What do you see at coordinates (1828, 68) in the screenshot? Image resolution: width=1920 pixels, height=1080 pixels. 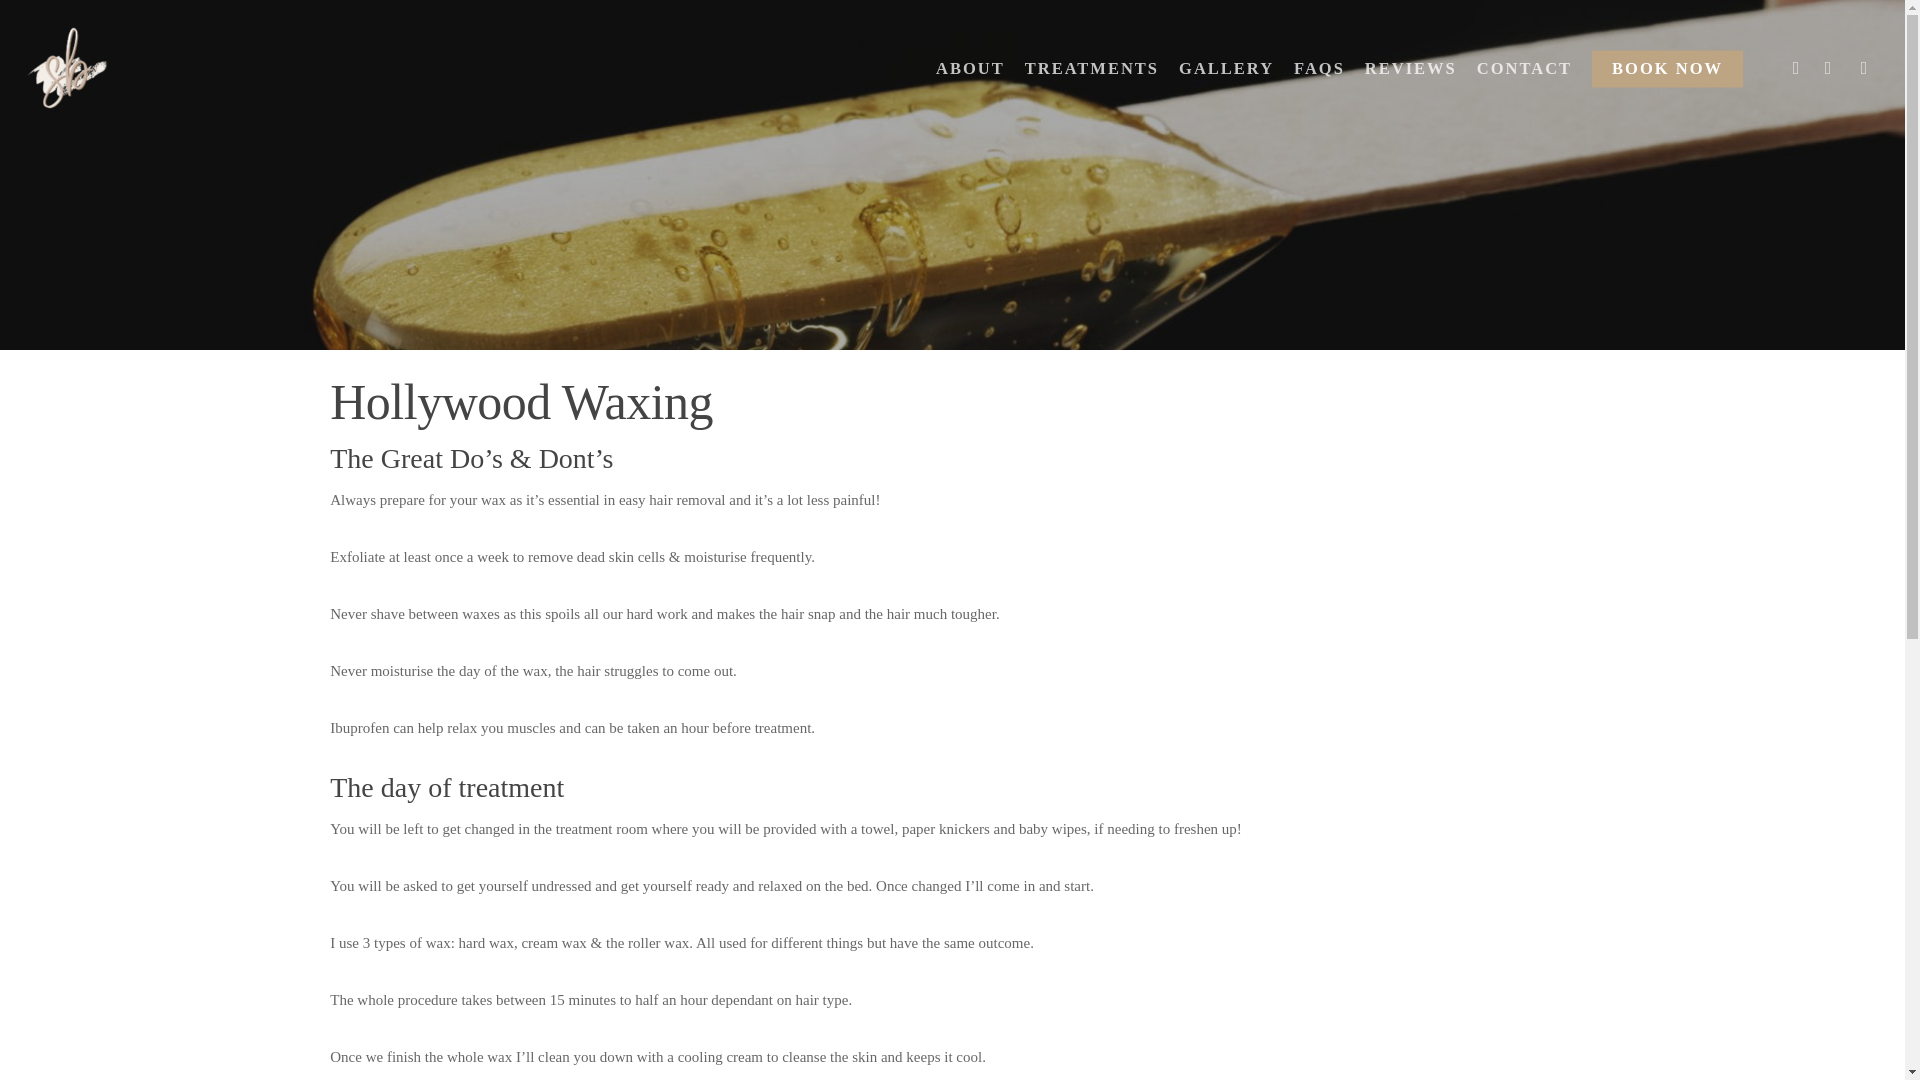 I see `INSTAGRAM` at bounding box center [1828, 68].